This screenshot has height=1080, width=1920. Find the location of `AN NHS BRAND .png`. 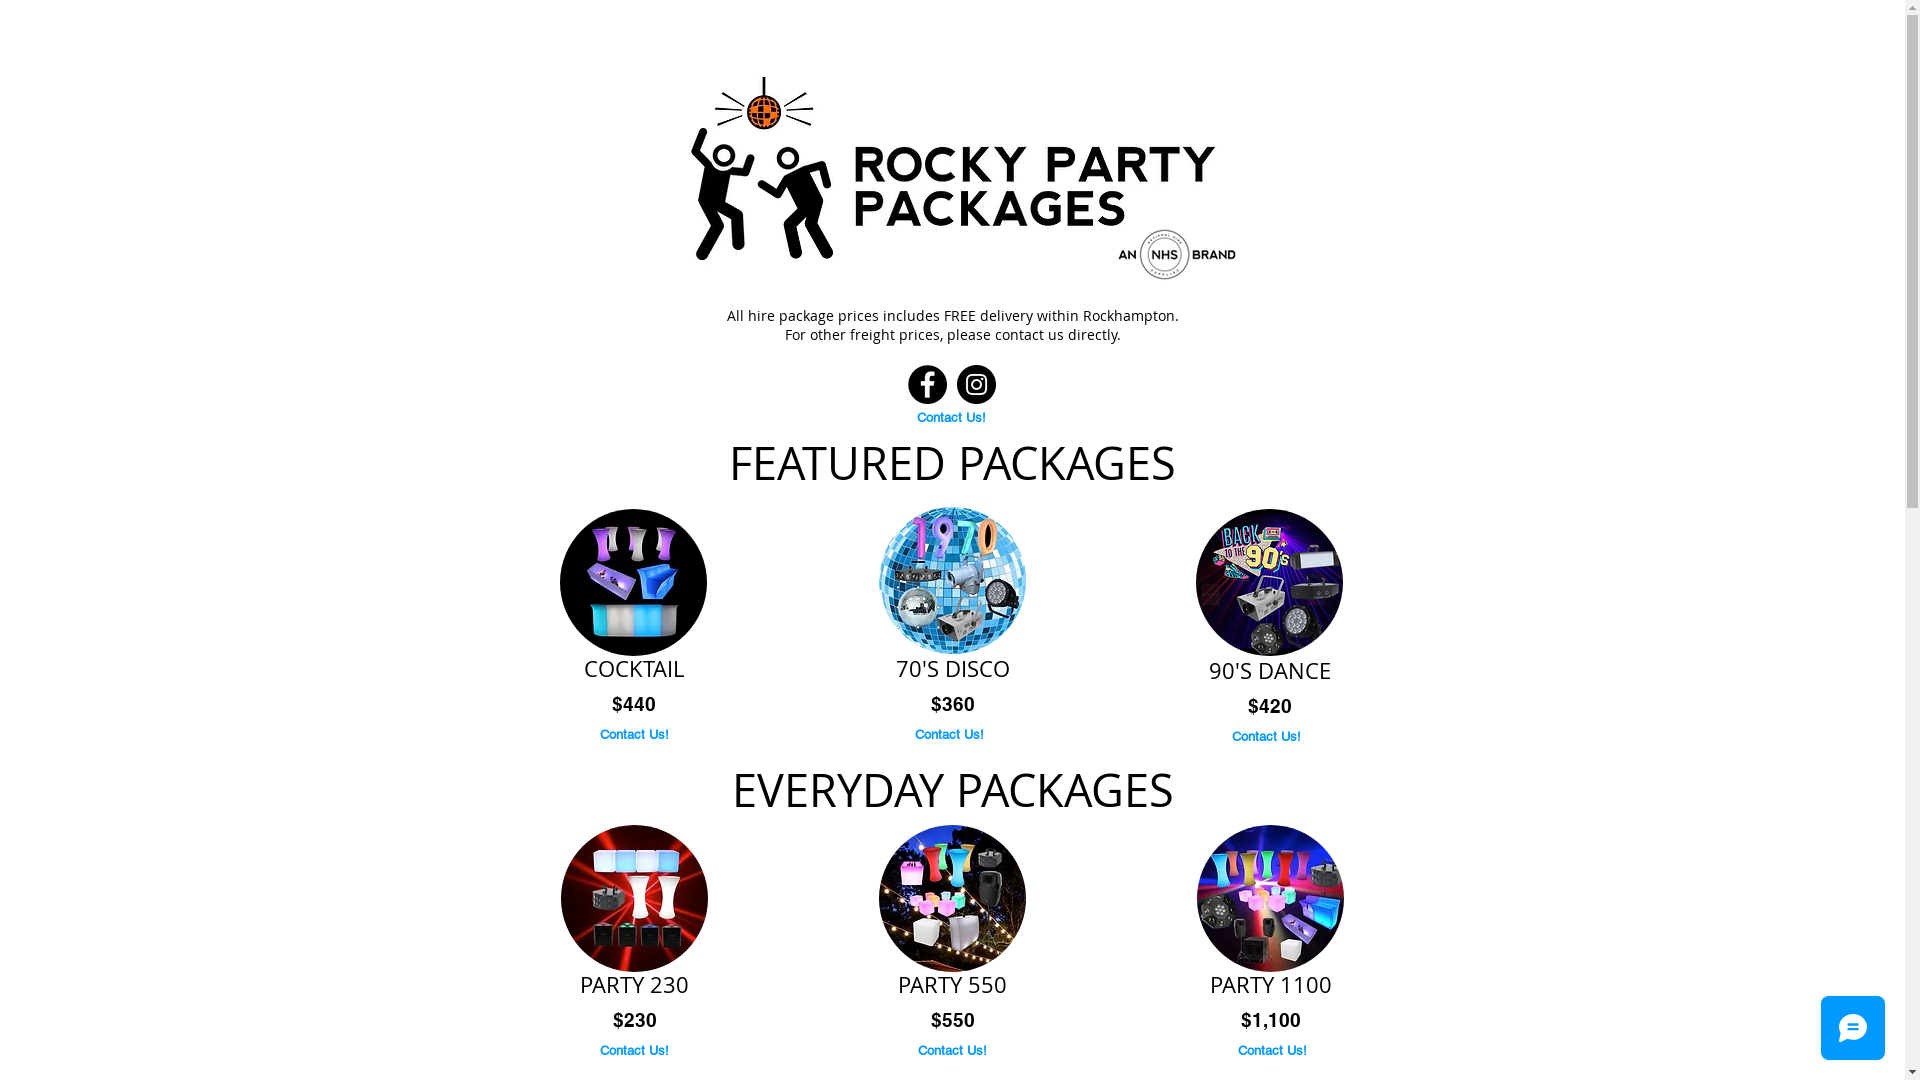

AN NHS BRAND .png is located at coordinates (1174, 256).